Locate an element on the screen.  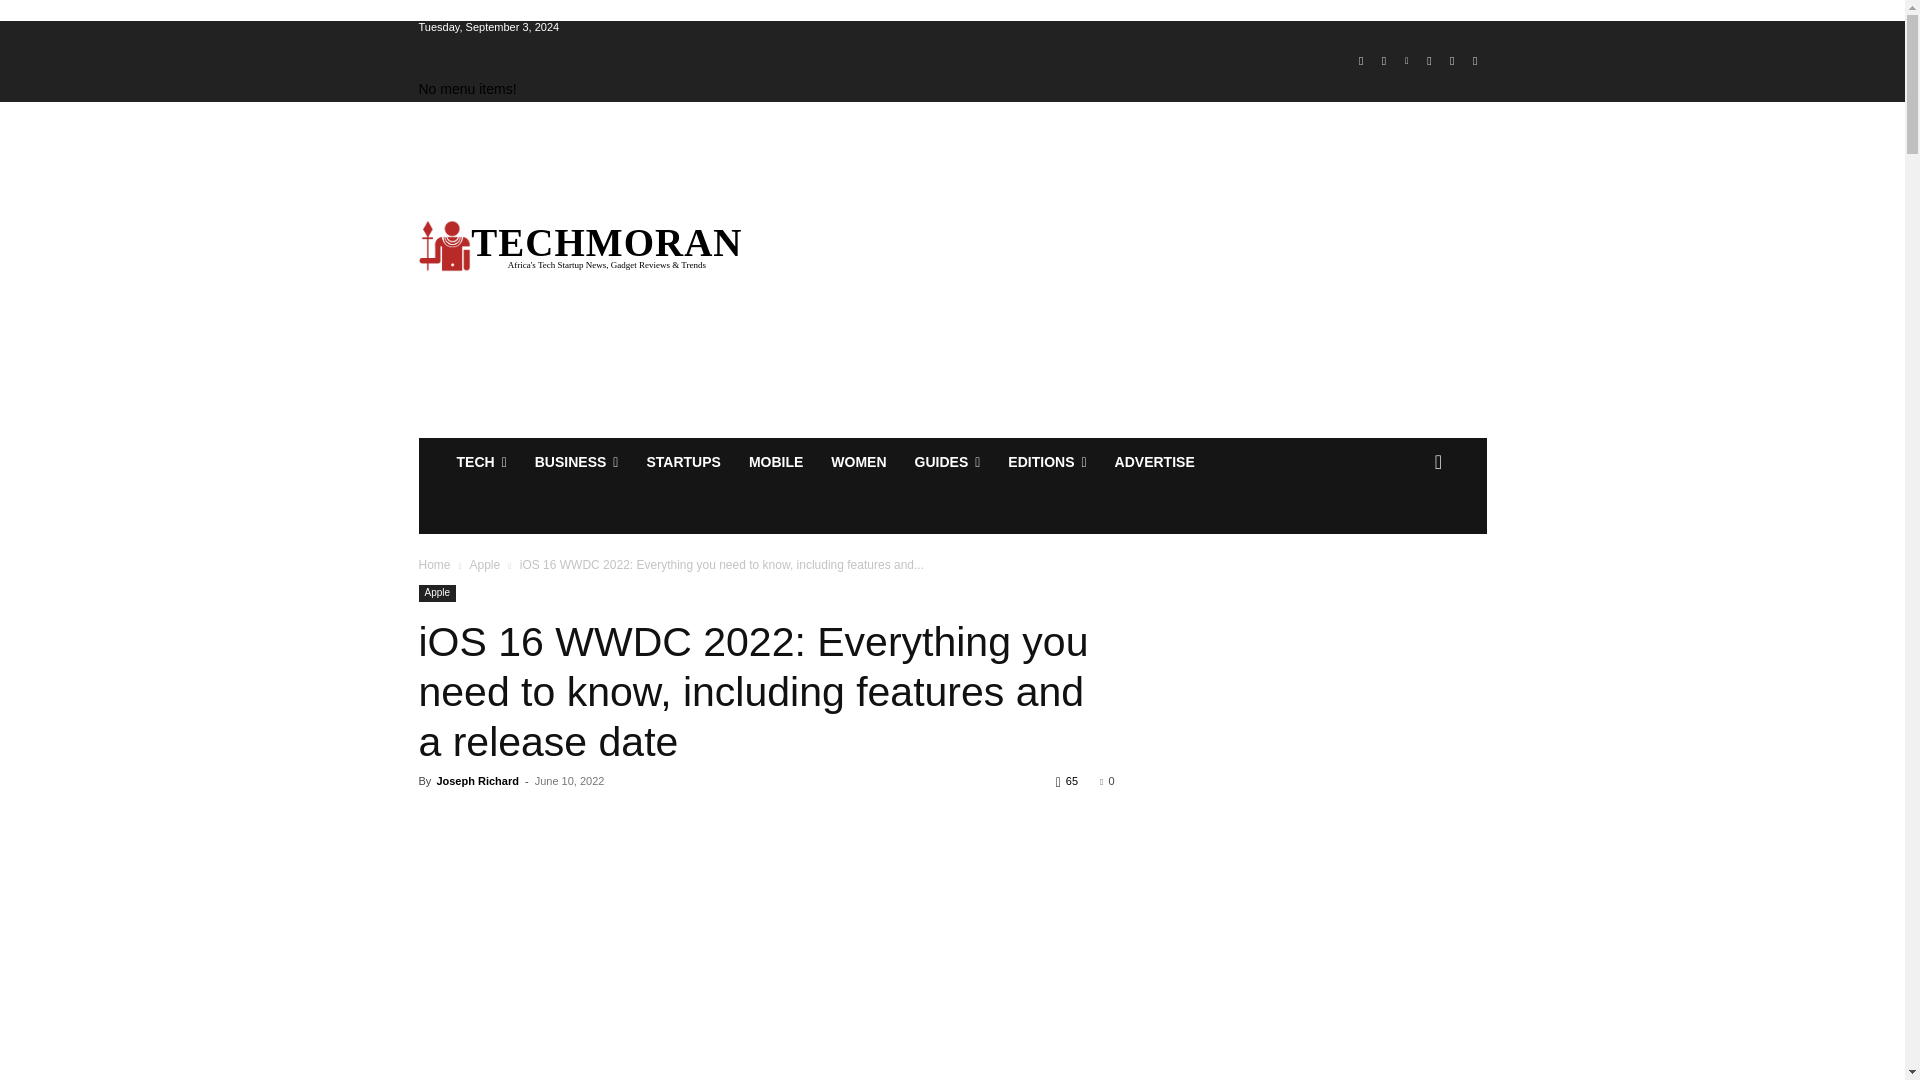
Advertisement is located at coordinates (1141, 270).